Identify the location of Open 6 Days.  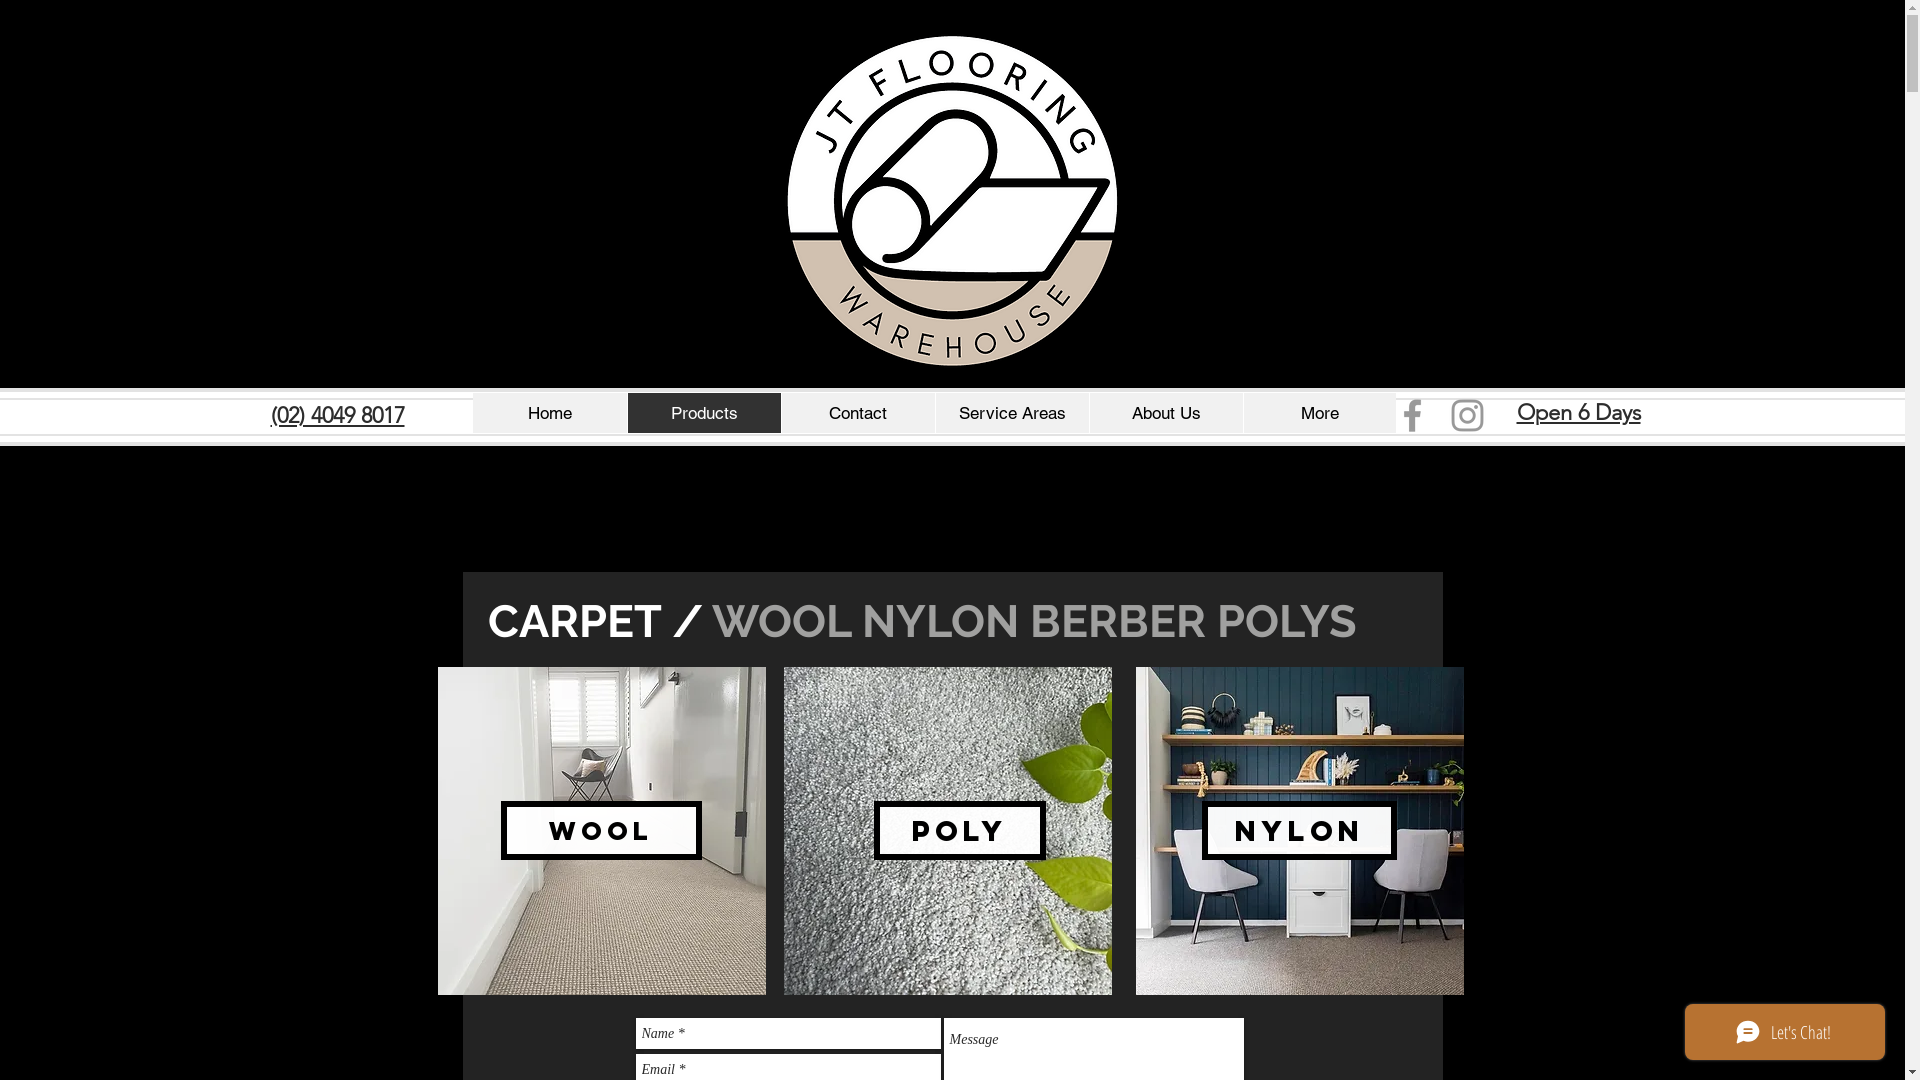
(1578, 412).